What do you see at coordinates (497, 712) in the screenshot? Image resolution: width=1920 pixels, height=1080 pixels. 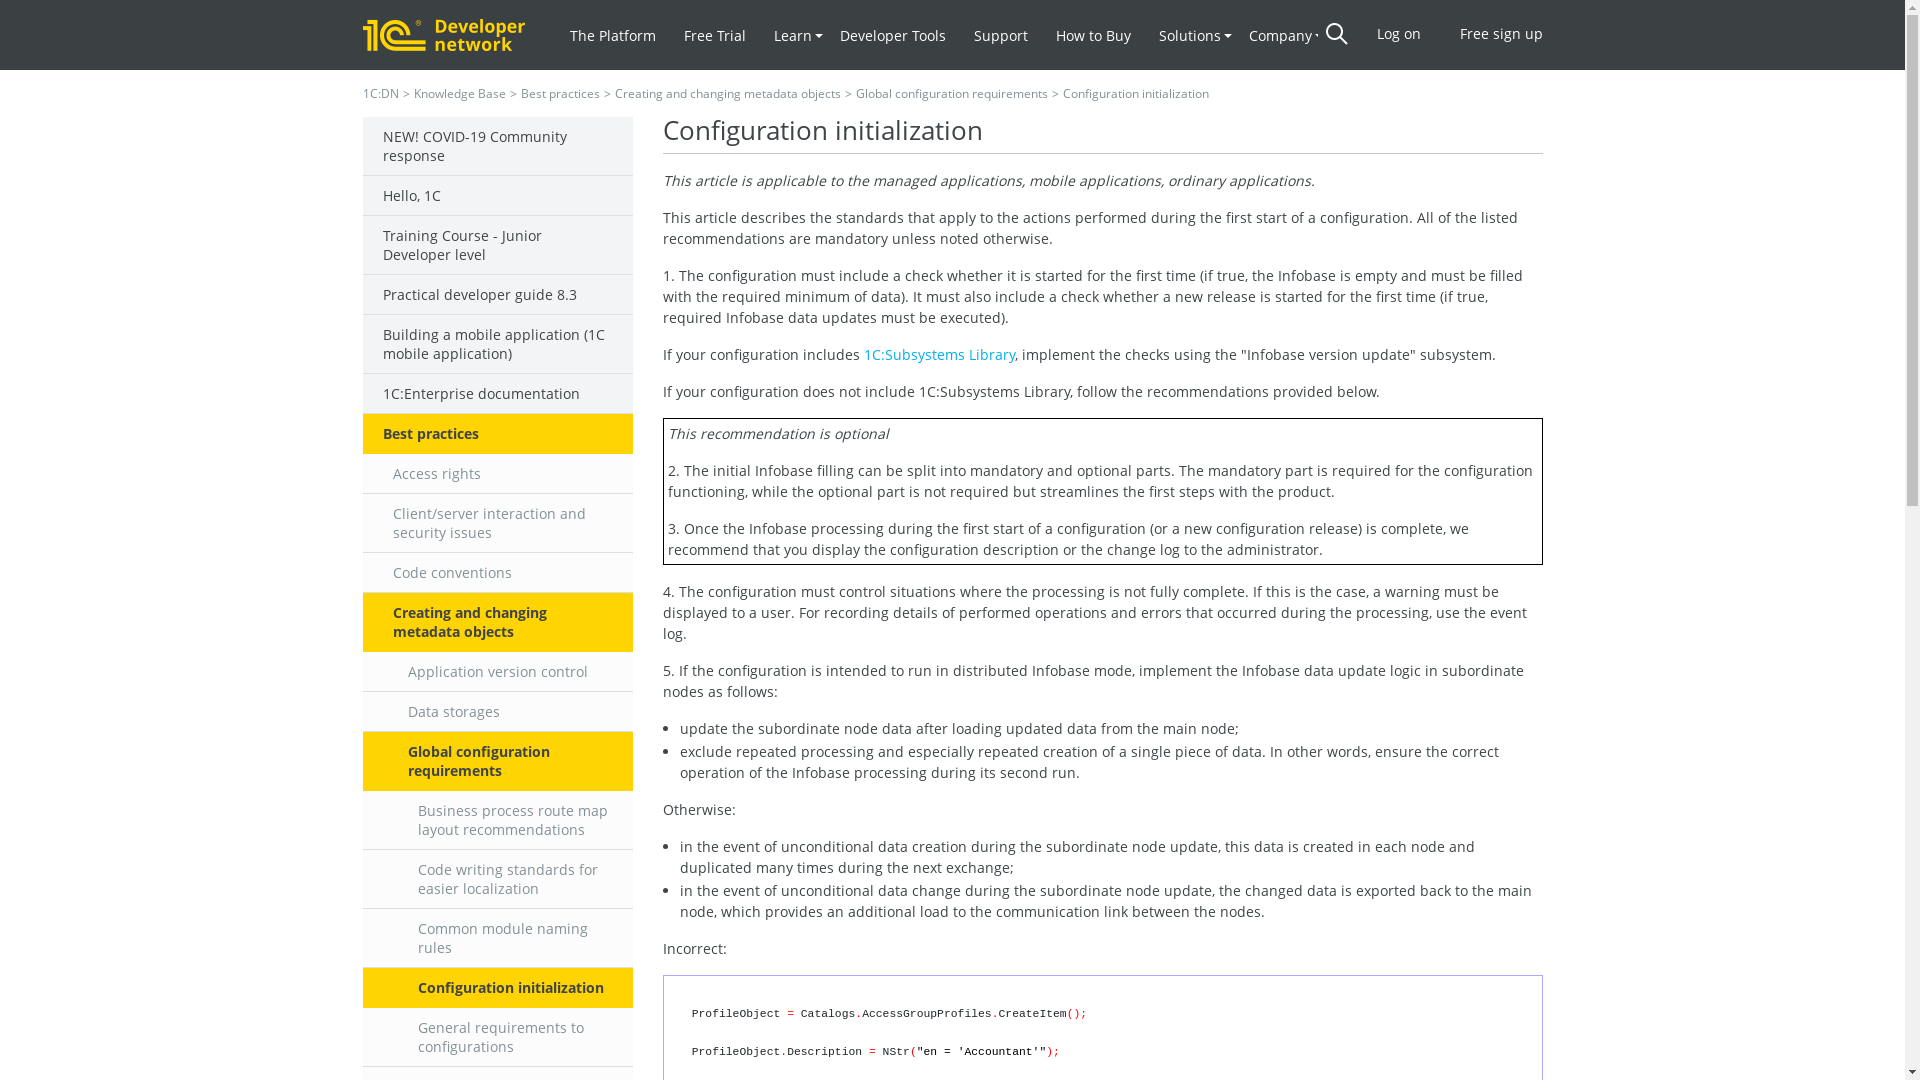 I see `Data storages` at bounding box center [497, 712].